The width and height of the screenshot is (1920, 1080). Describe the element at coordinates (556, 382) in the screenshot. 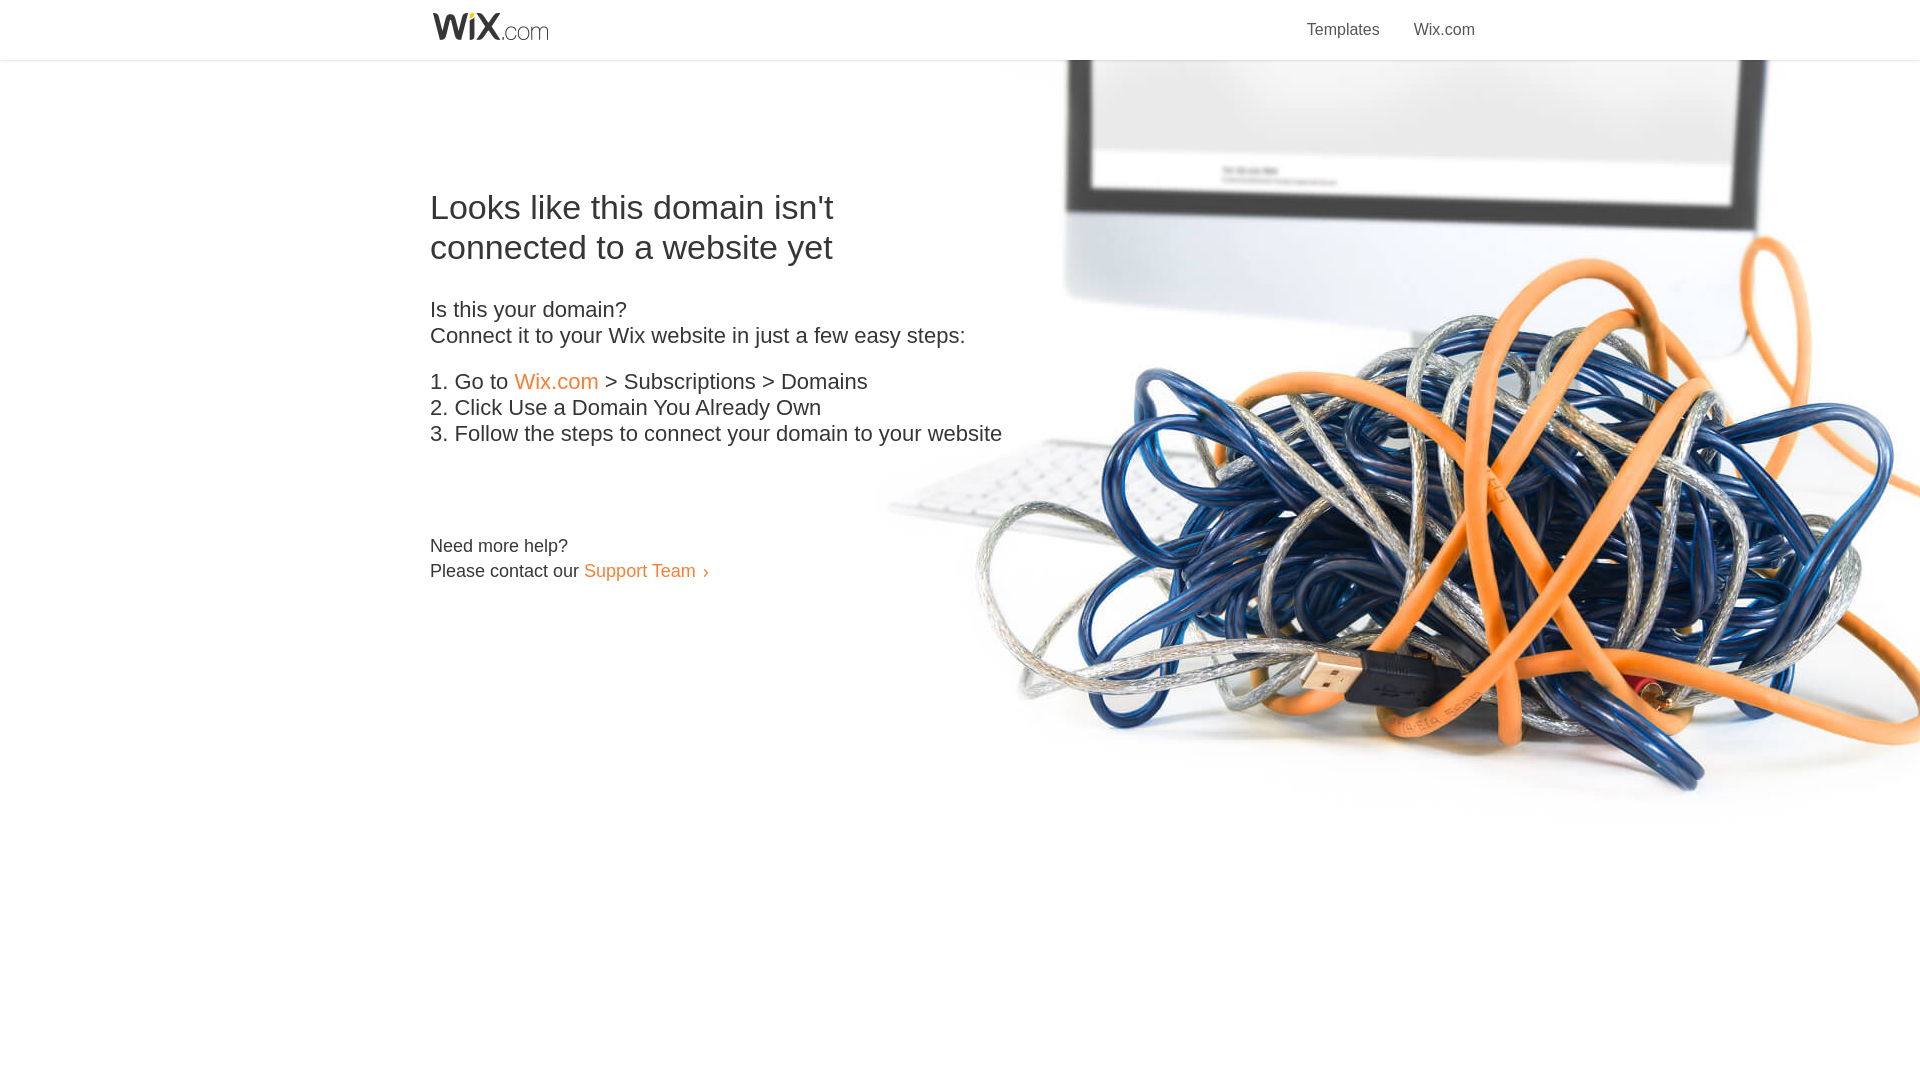

I see `Wix.com` at that location.